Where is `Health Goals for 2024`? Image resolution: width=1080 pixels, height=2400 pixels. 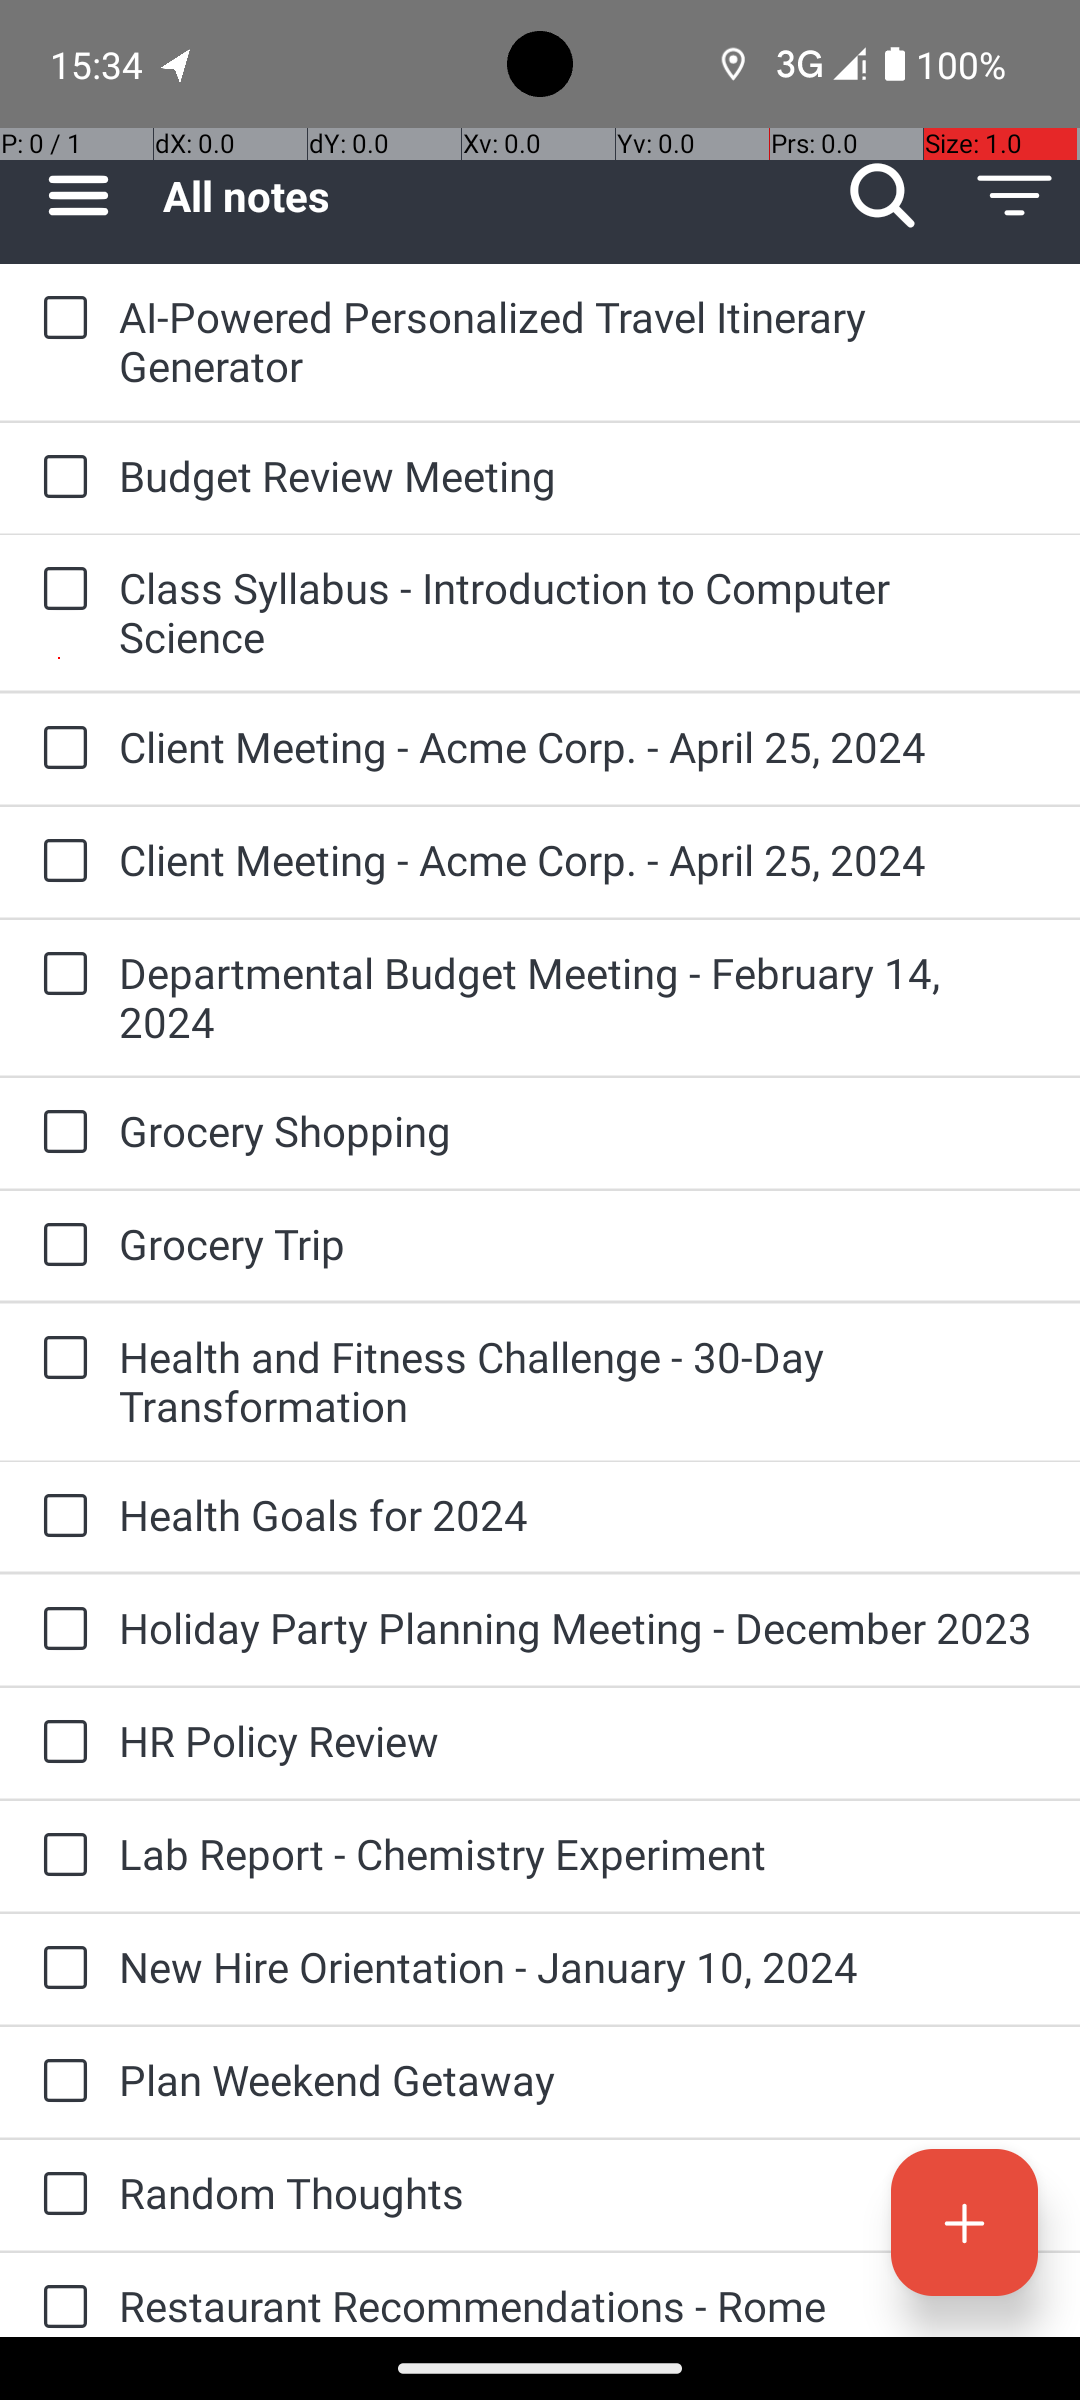 Health Goals for 2024 is located at coordinates (580, 1514).